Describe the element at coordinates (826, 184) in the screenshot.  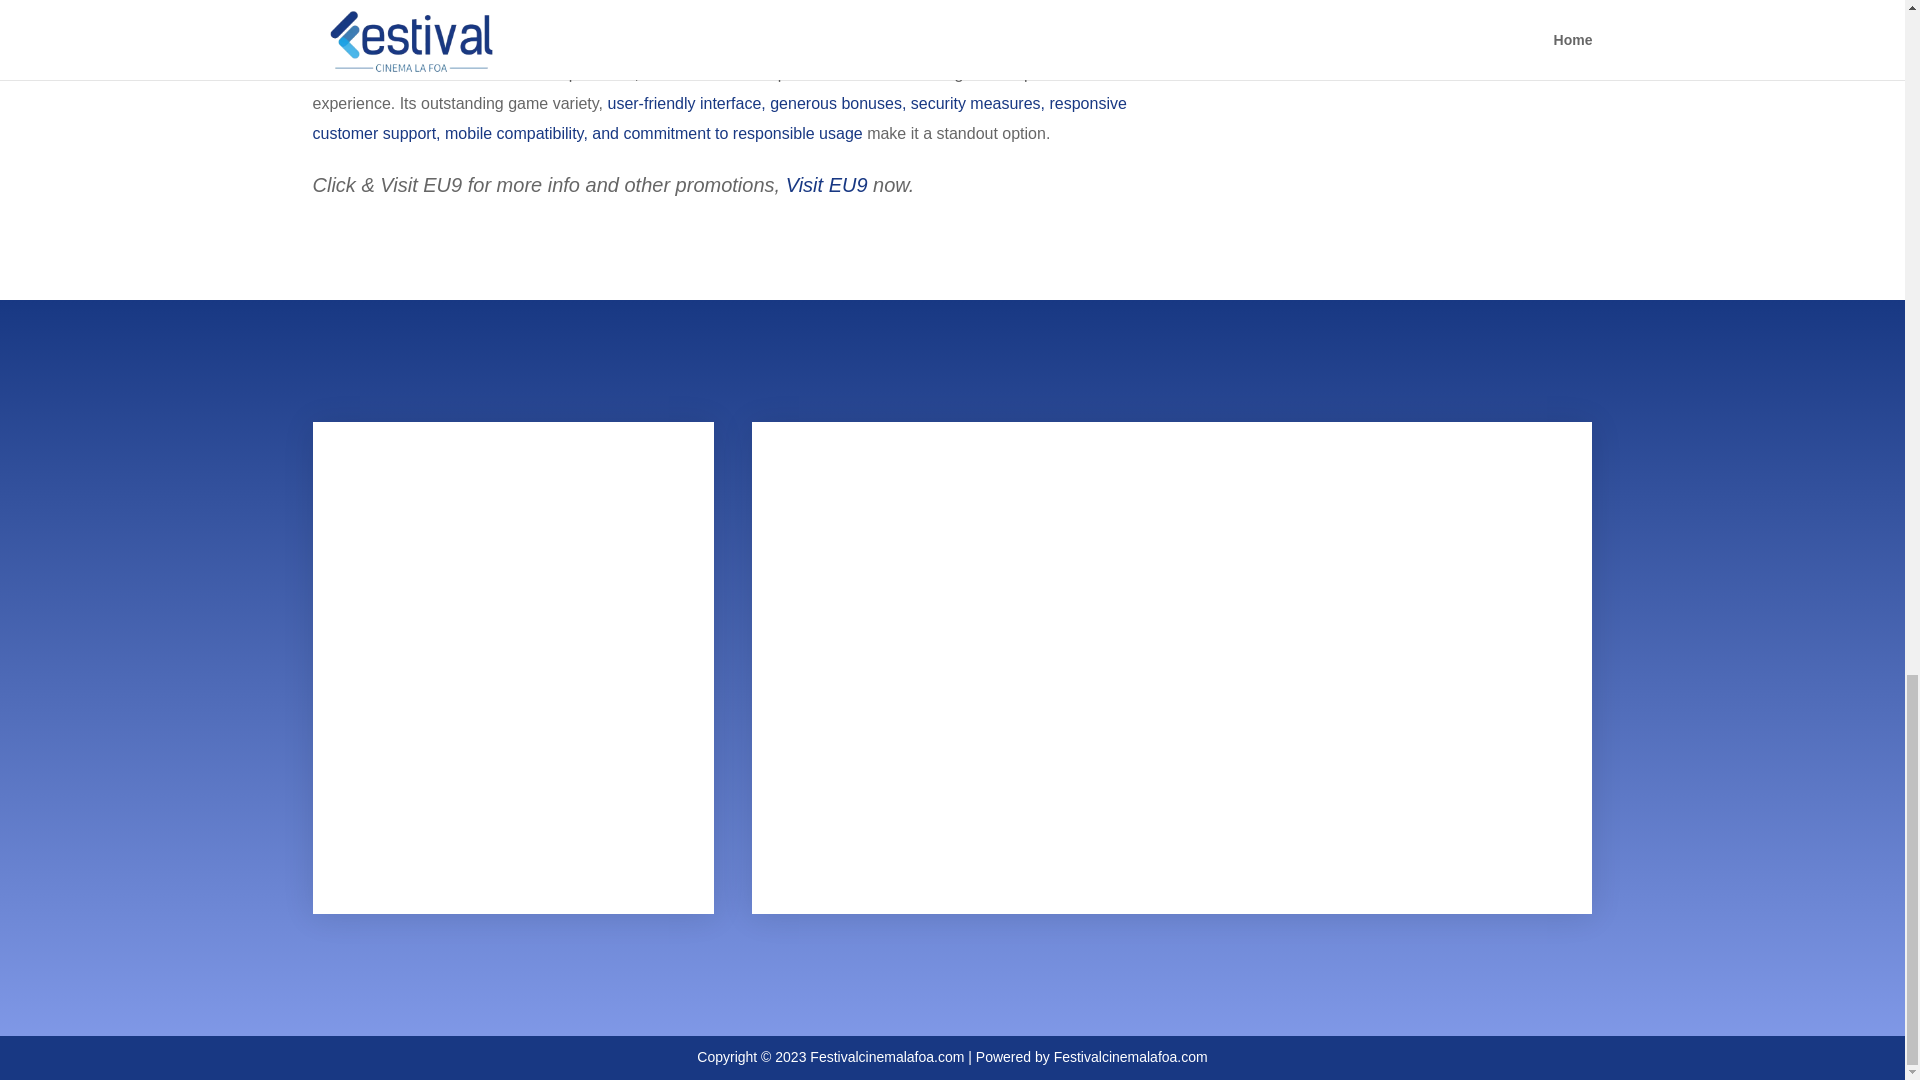
I see `Visit EU9` at that location.